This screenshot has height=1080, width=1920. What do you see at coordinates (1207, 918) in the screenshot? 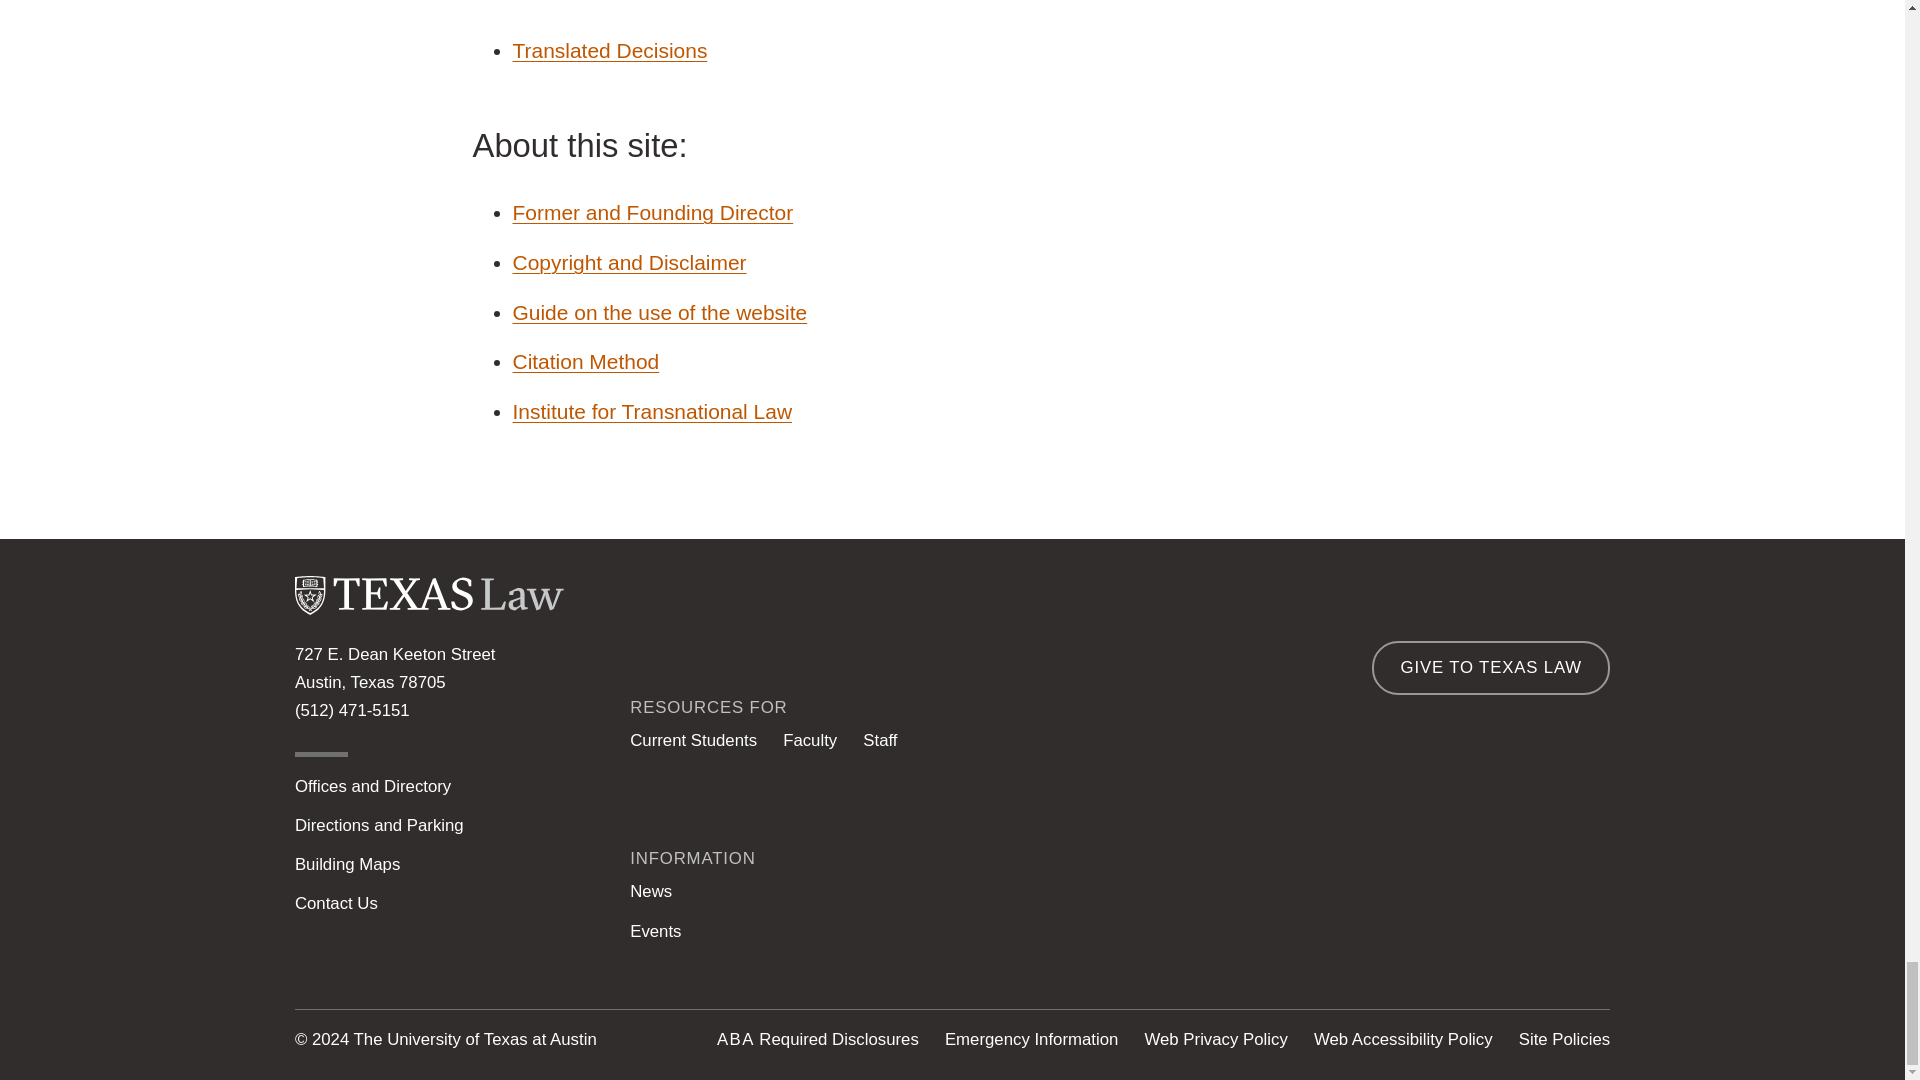
I see `Instagram` at bounding box center [1207, 918].